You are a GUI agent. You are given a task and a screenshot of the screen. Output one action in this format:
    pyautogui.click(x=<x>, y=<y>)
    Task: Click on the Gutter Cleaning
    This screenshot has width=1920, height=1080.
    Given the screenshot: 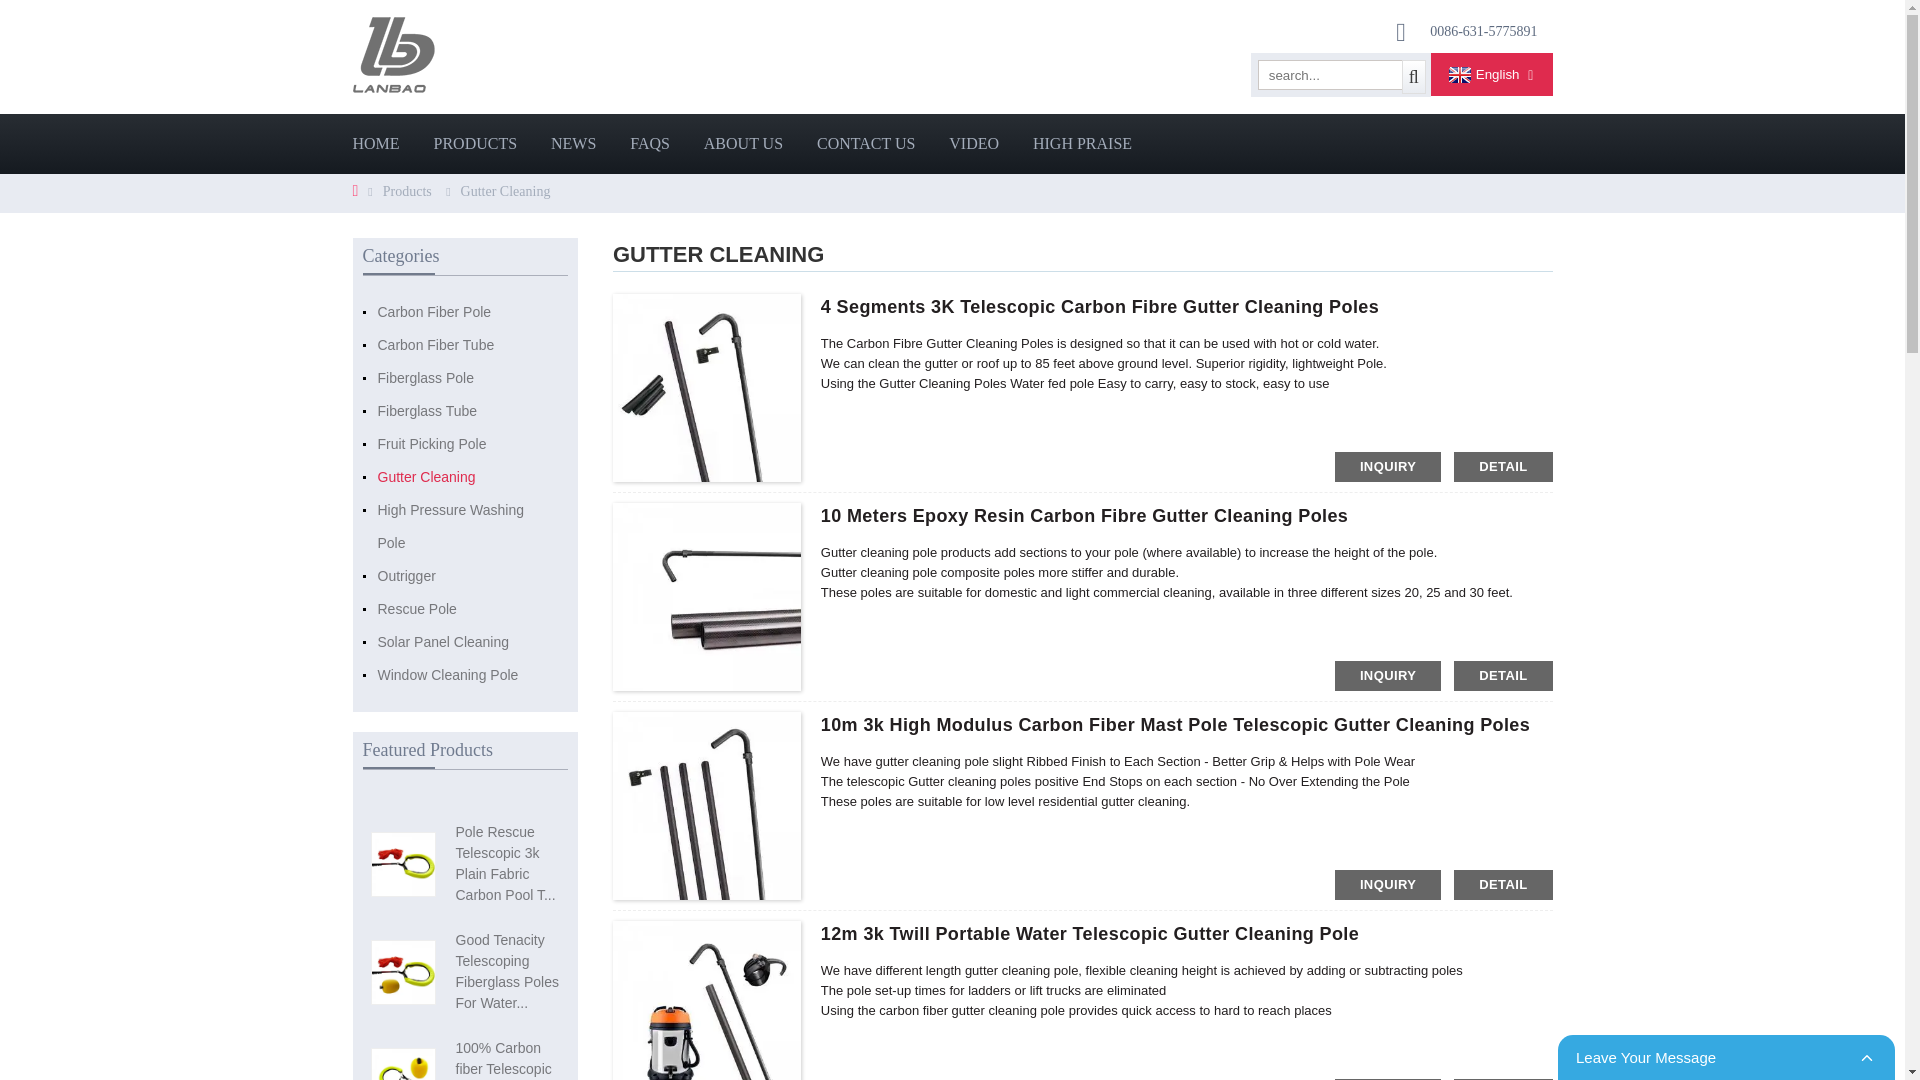 What is the action you would take?
    pyautogui.click(x=465, y=477)
    